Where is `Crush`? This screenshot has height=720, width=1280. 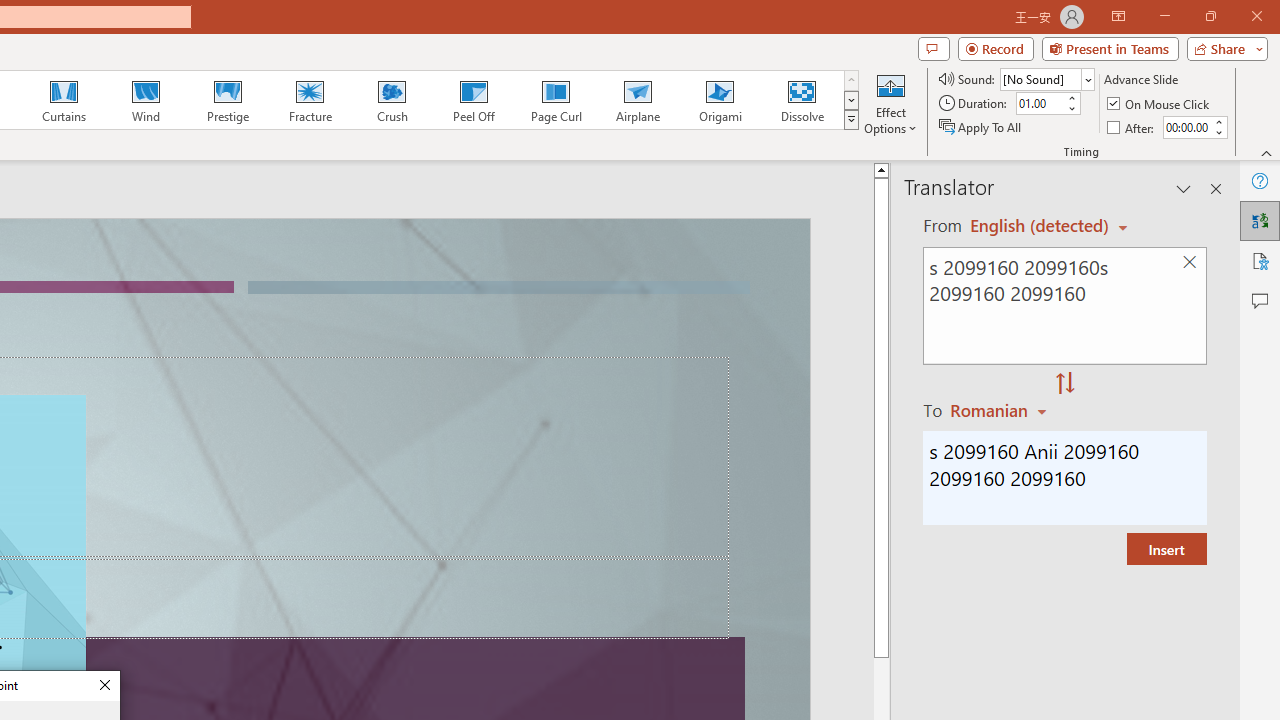 Crush is located at coordinates (391, 100).